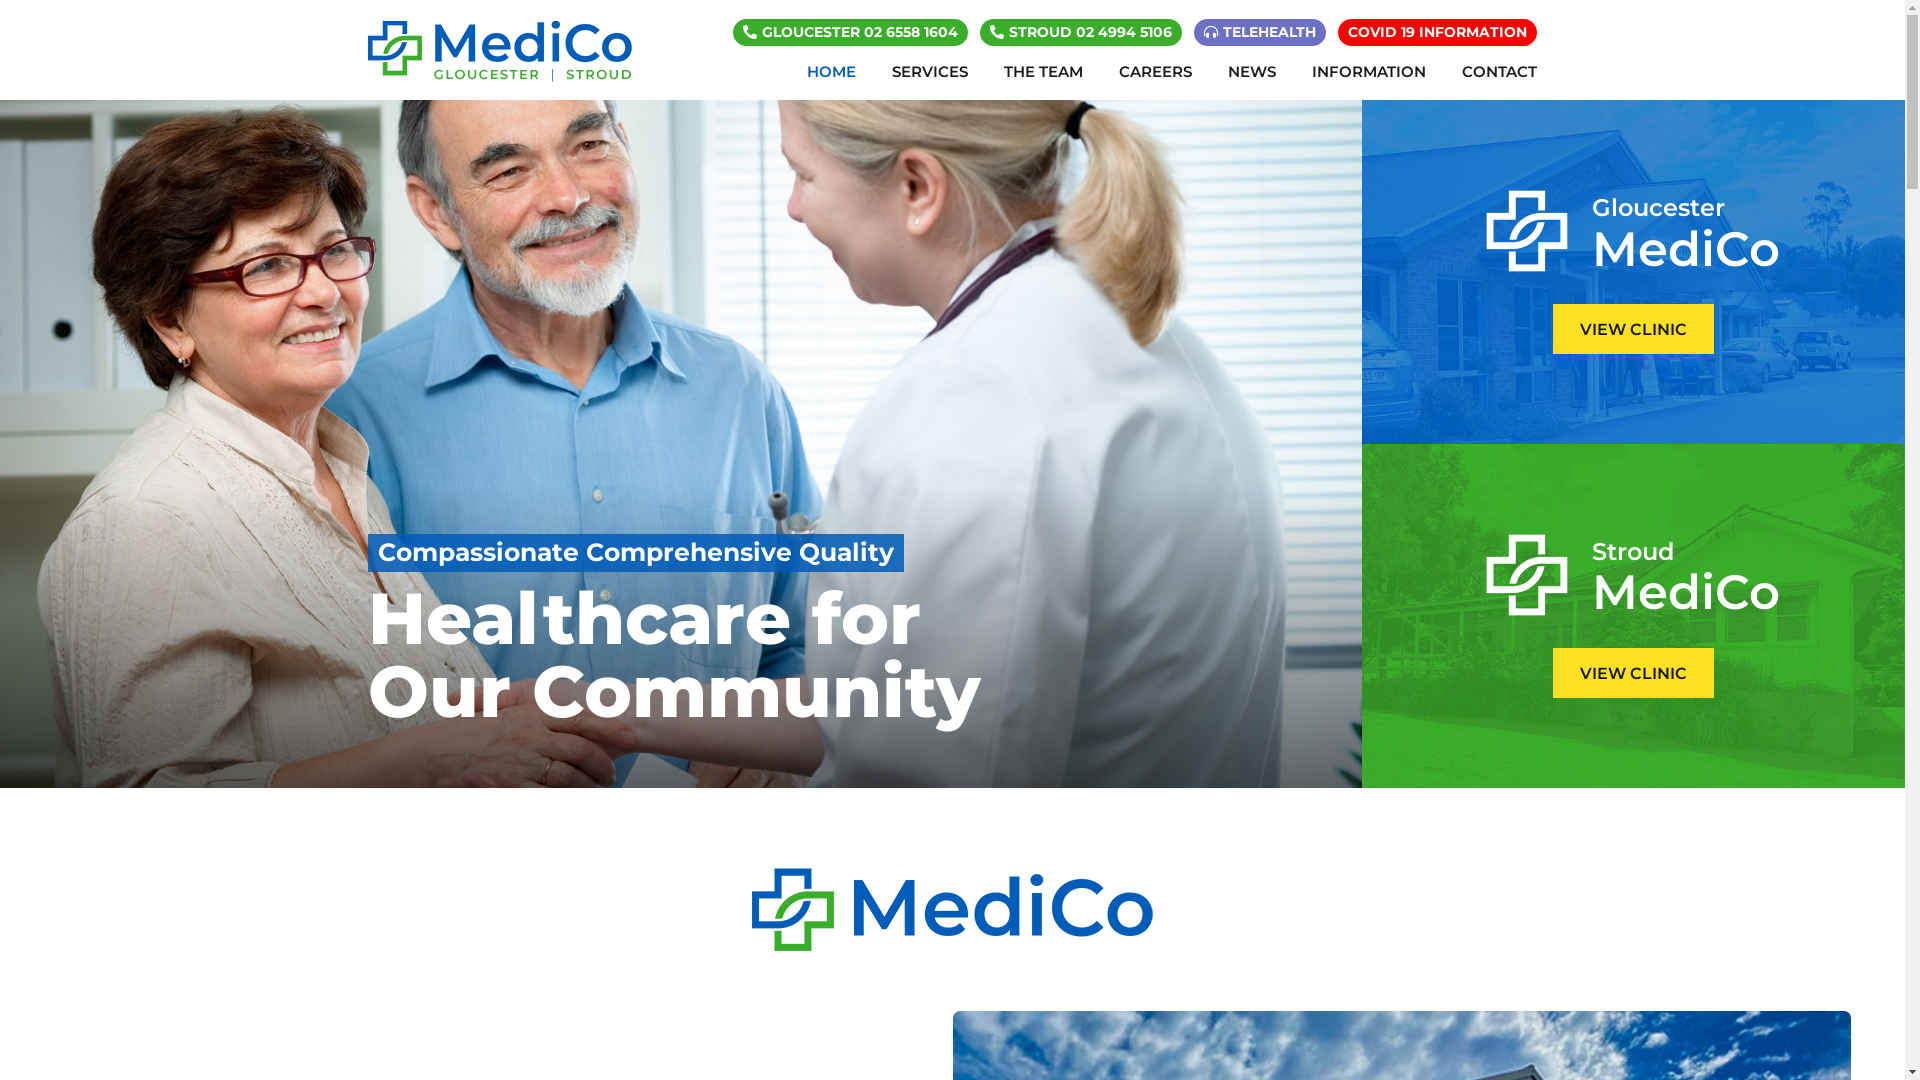 This screenshot has height=1080, width=1920. I want to click on CAREERS, so click(1156, 72).